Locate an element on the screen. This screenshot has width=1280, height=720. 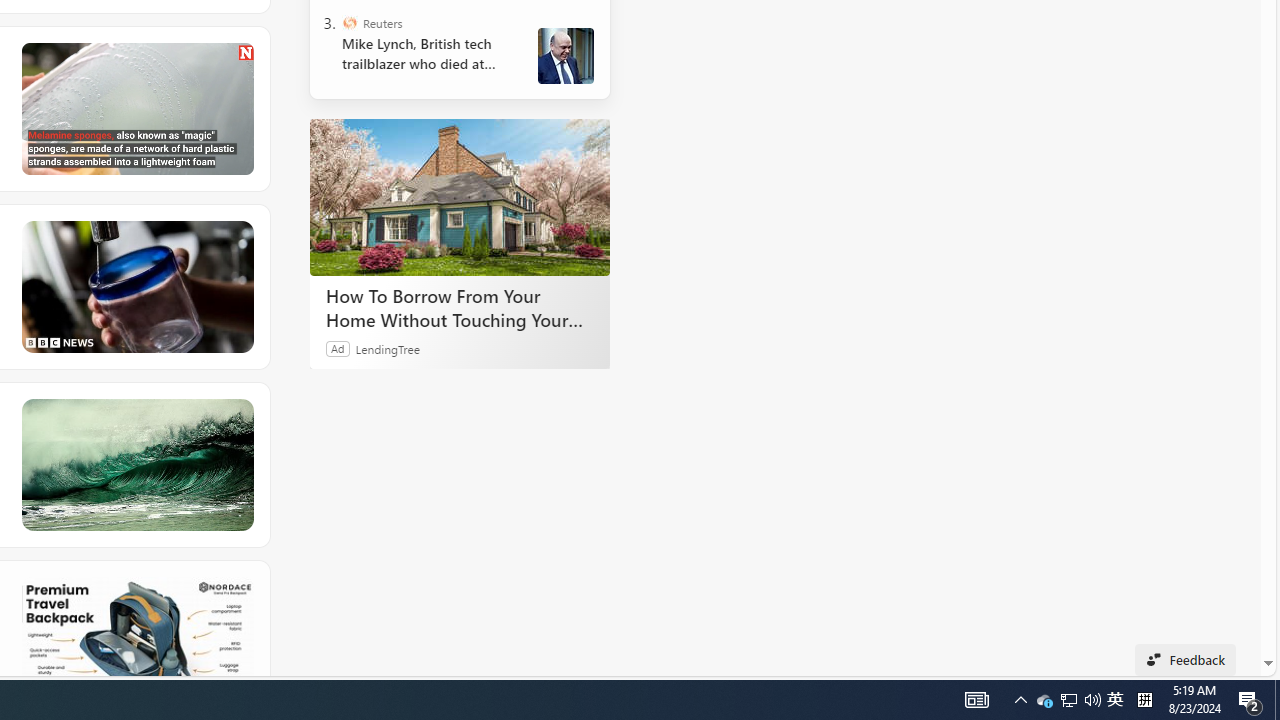
Reuters is located at coordinates (350, 22).